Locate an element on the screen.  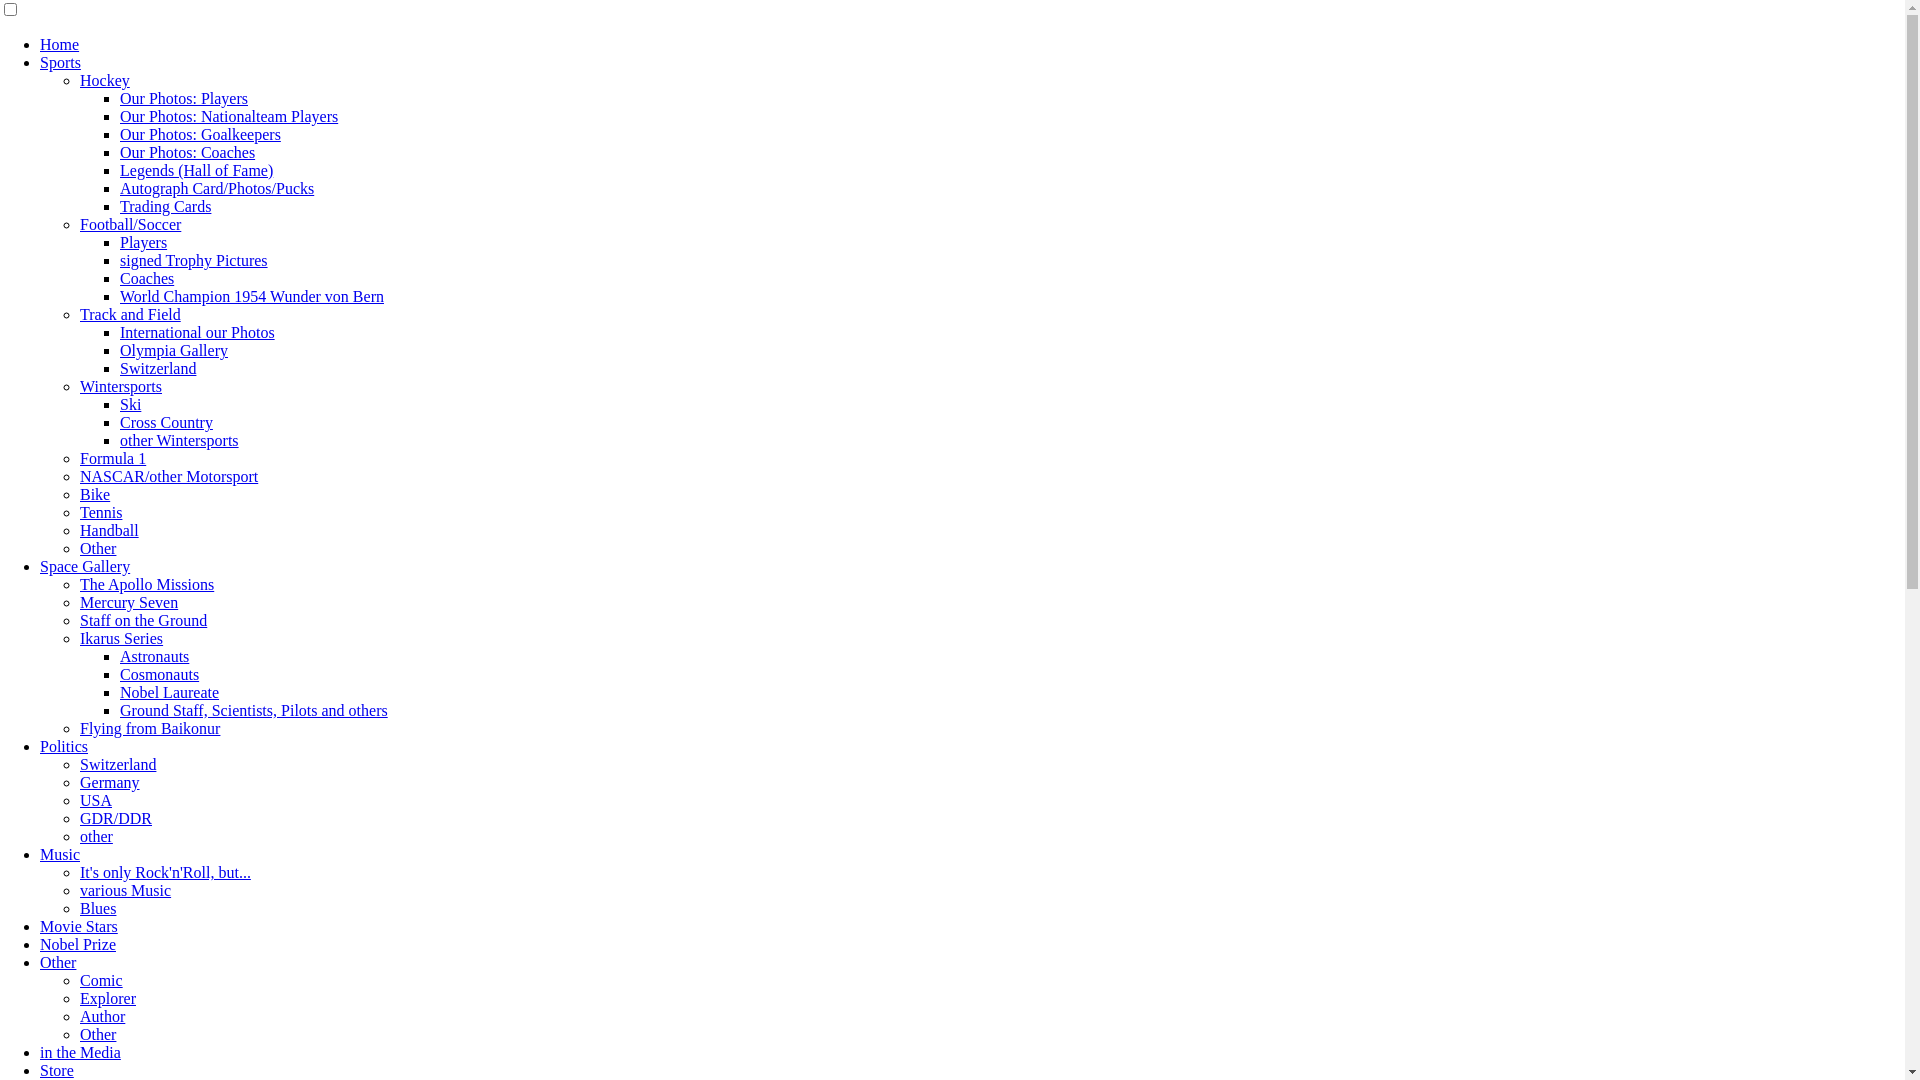
other is located at coordinates (96, 836).